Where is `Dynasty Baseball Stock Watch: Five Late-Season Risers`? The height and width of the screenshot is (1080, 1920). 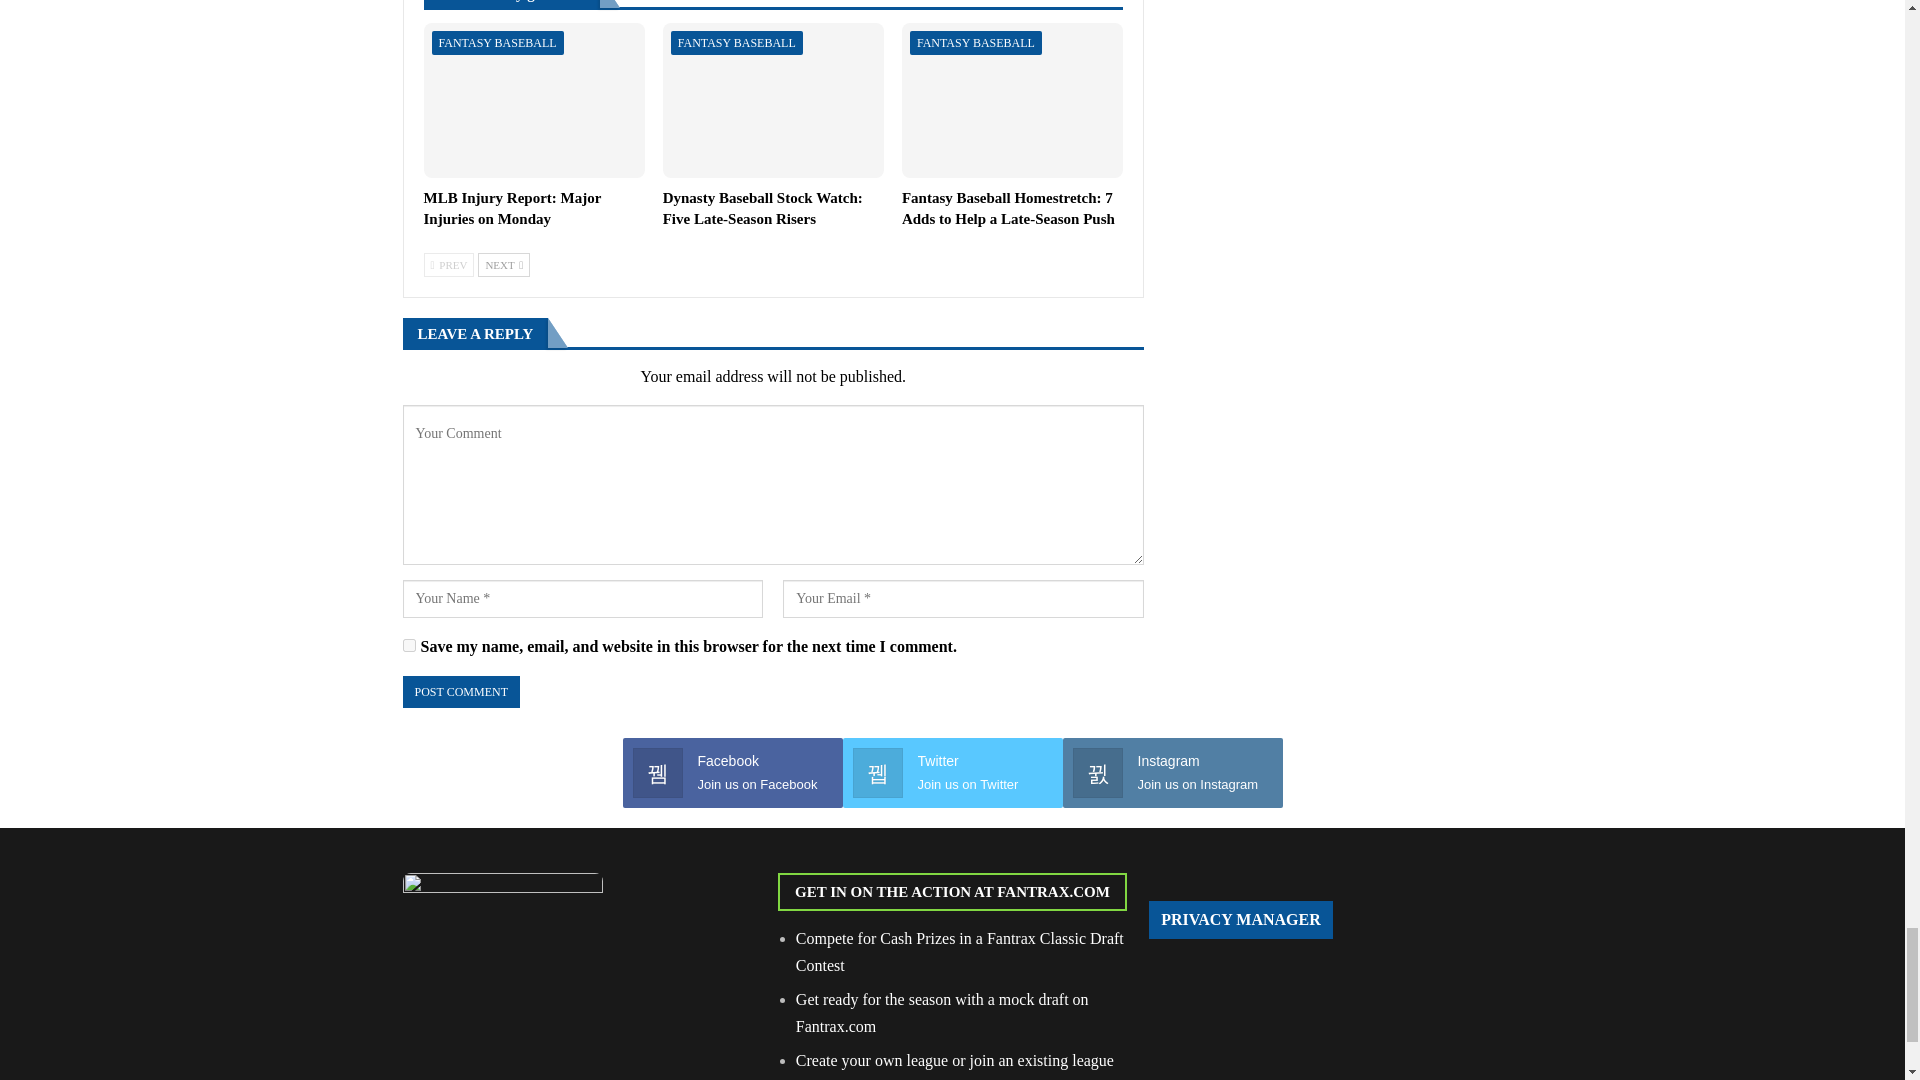
Dynasty Baseball Stock Watch: Five Late-Season Risers is located at coordinates (772, 100).